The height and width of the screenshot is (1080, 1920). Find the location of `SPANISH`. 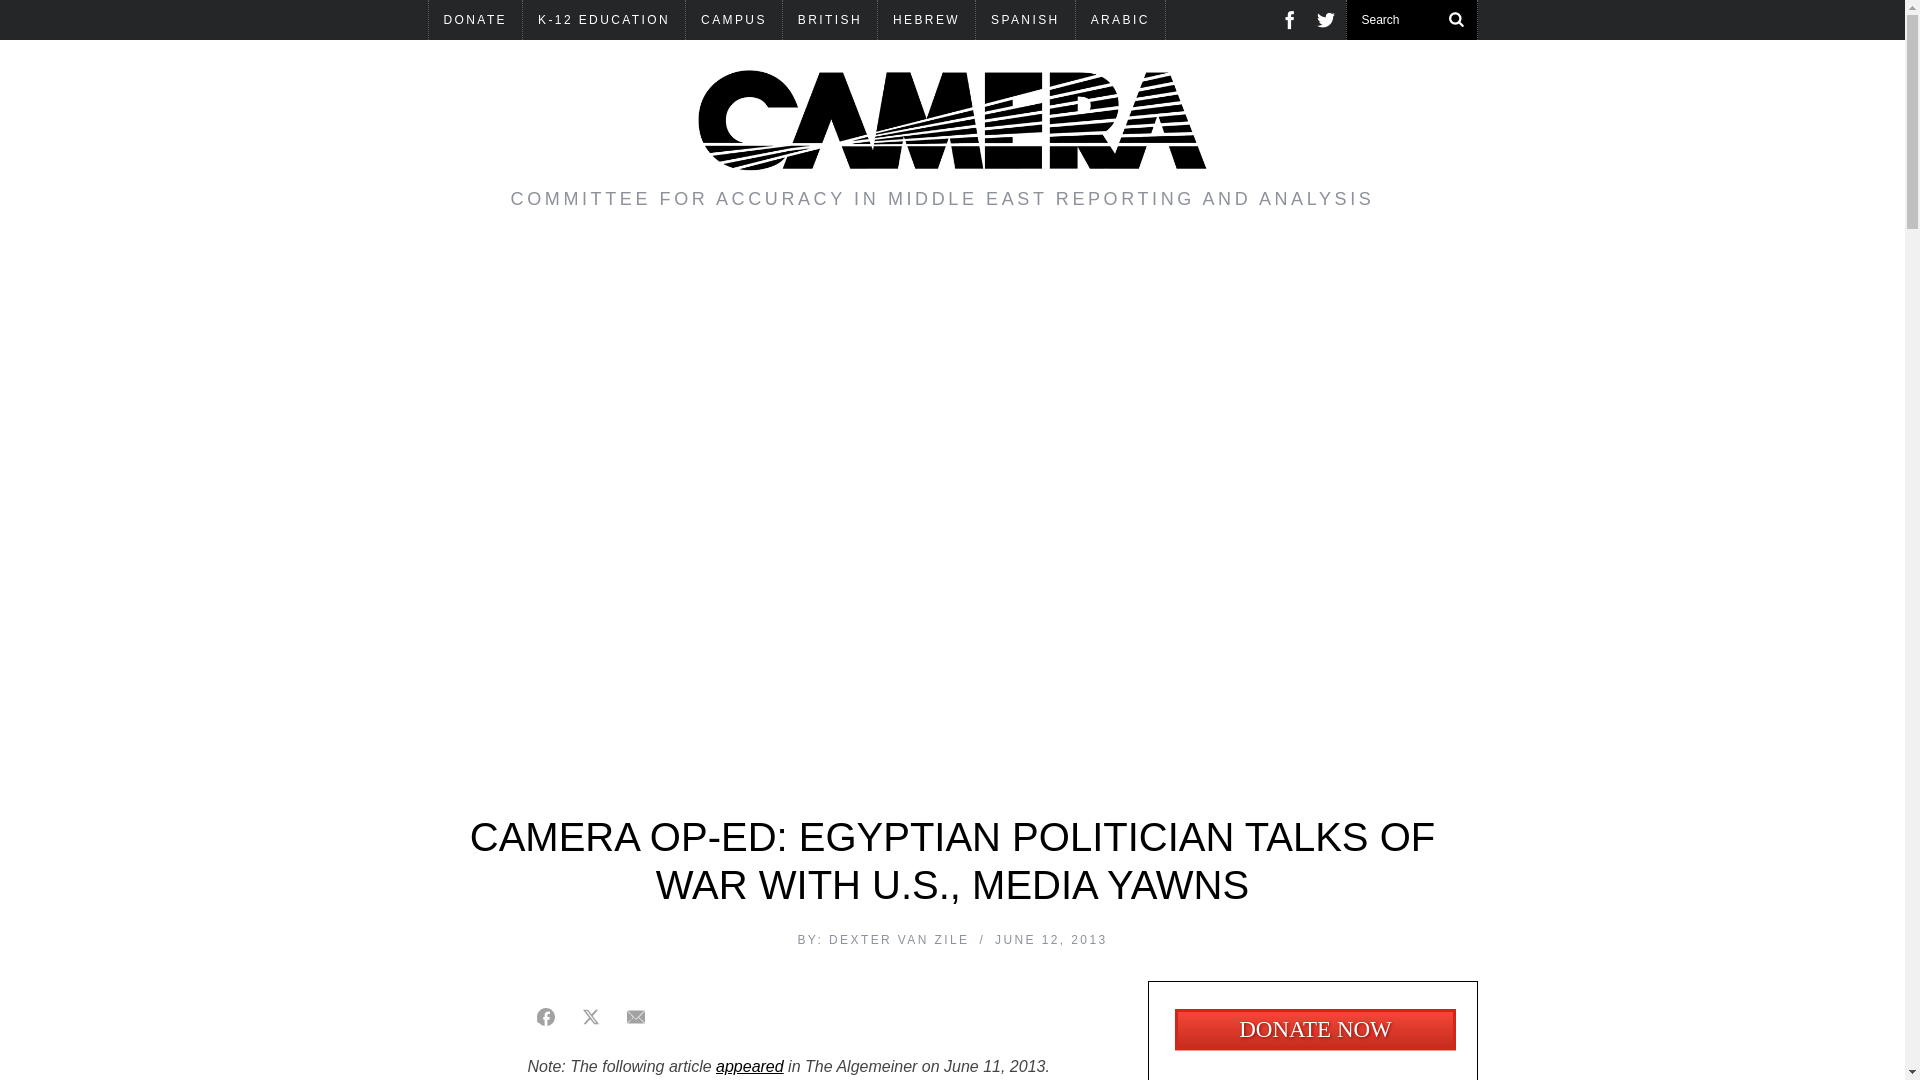

SPANISH is located at coordinates (1025, 20).